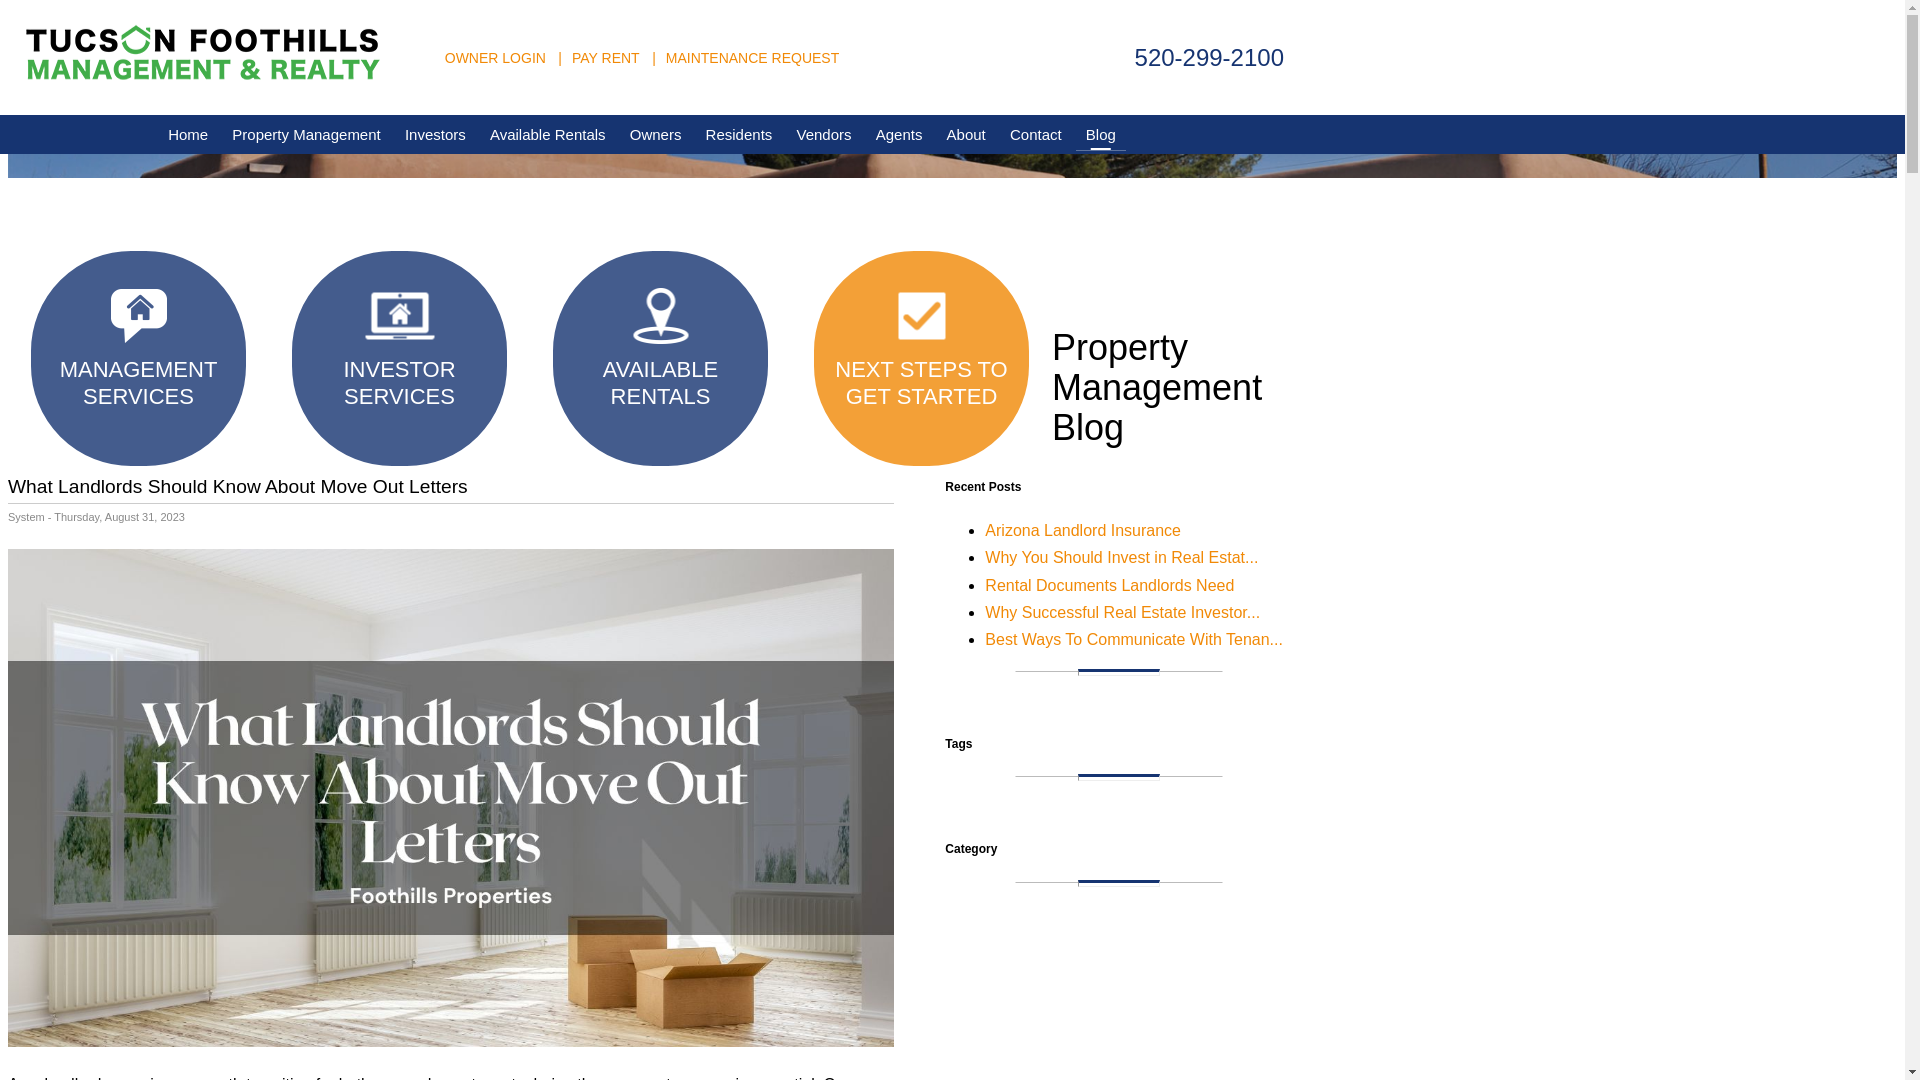  What do you see at coordinates (606, 56) in the screenshot?
I see `PAY RENT` at bounding box center [606, 56].